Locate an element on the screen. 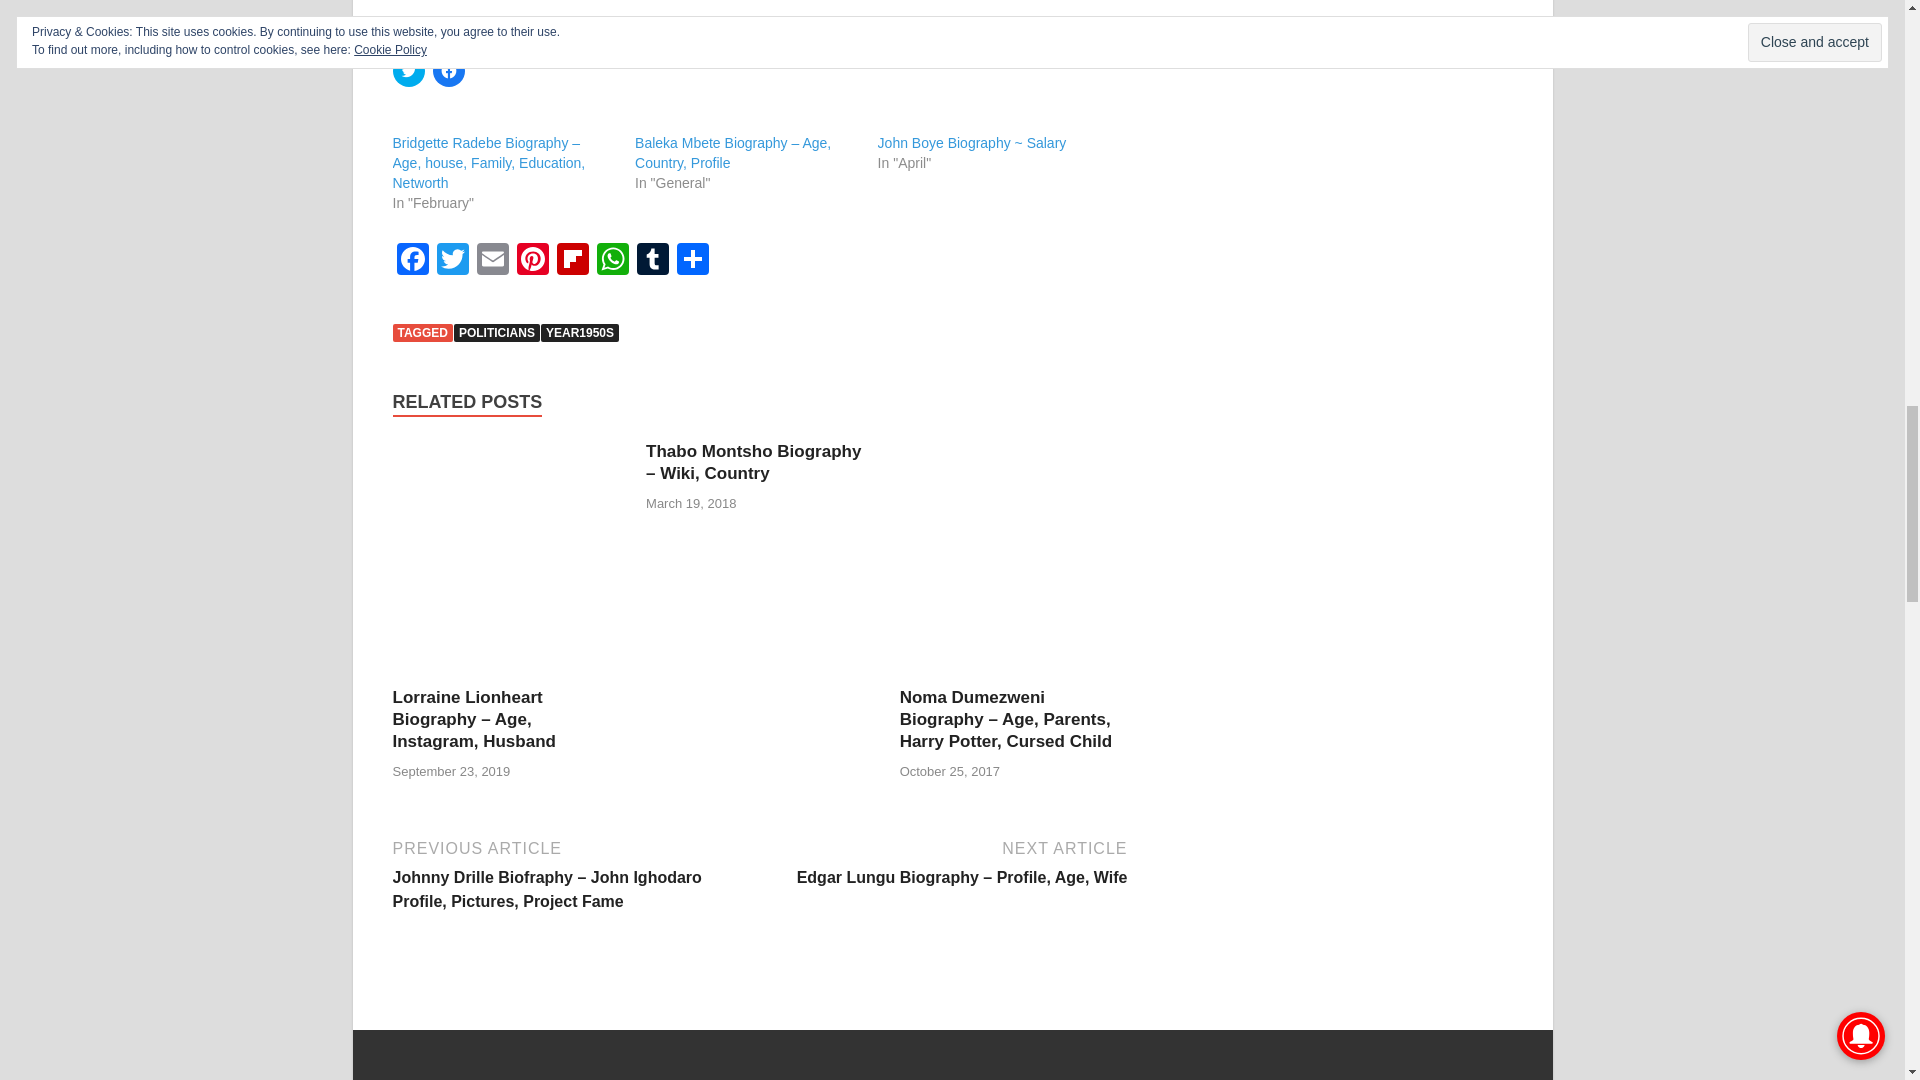 This screenshot has width=1920, height=1080. Click to share on Twitter is located at coordinates (408, 71).